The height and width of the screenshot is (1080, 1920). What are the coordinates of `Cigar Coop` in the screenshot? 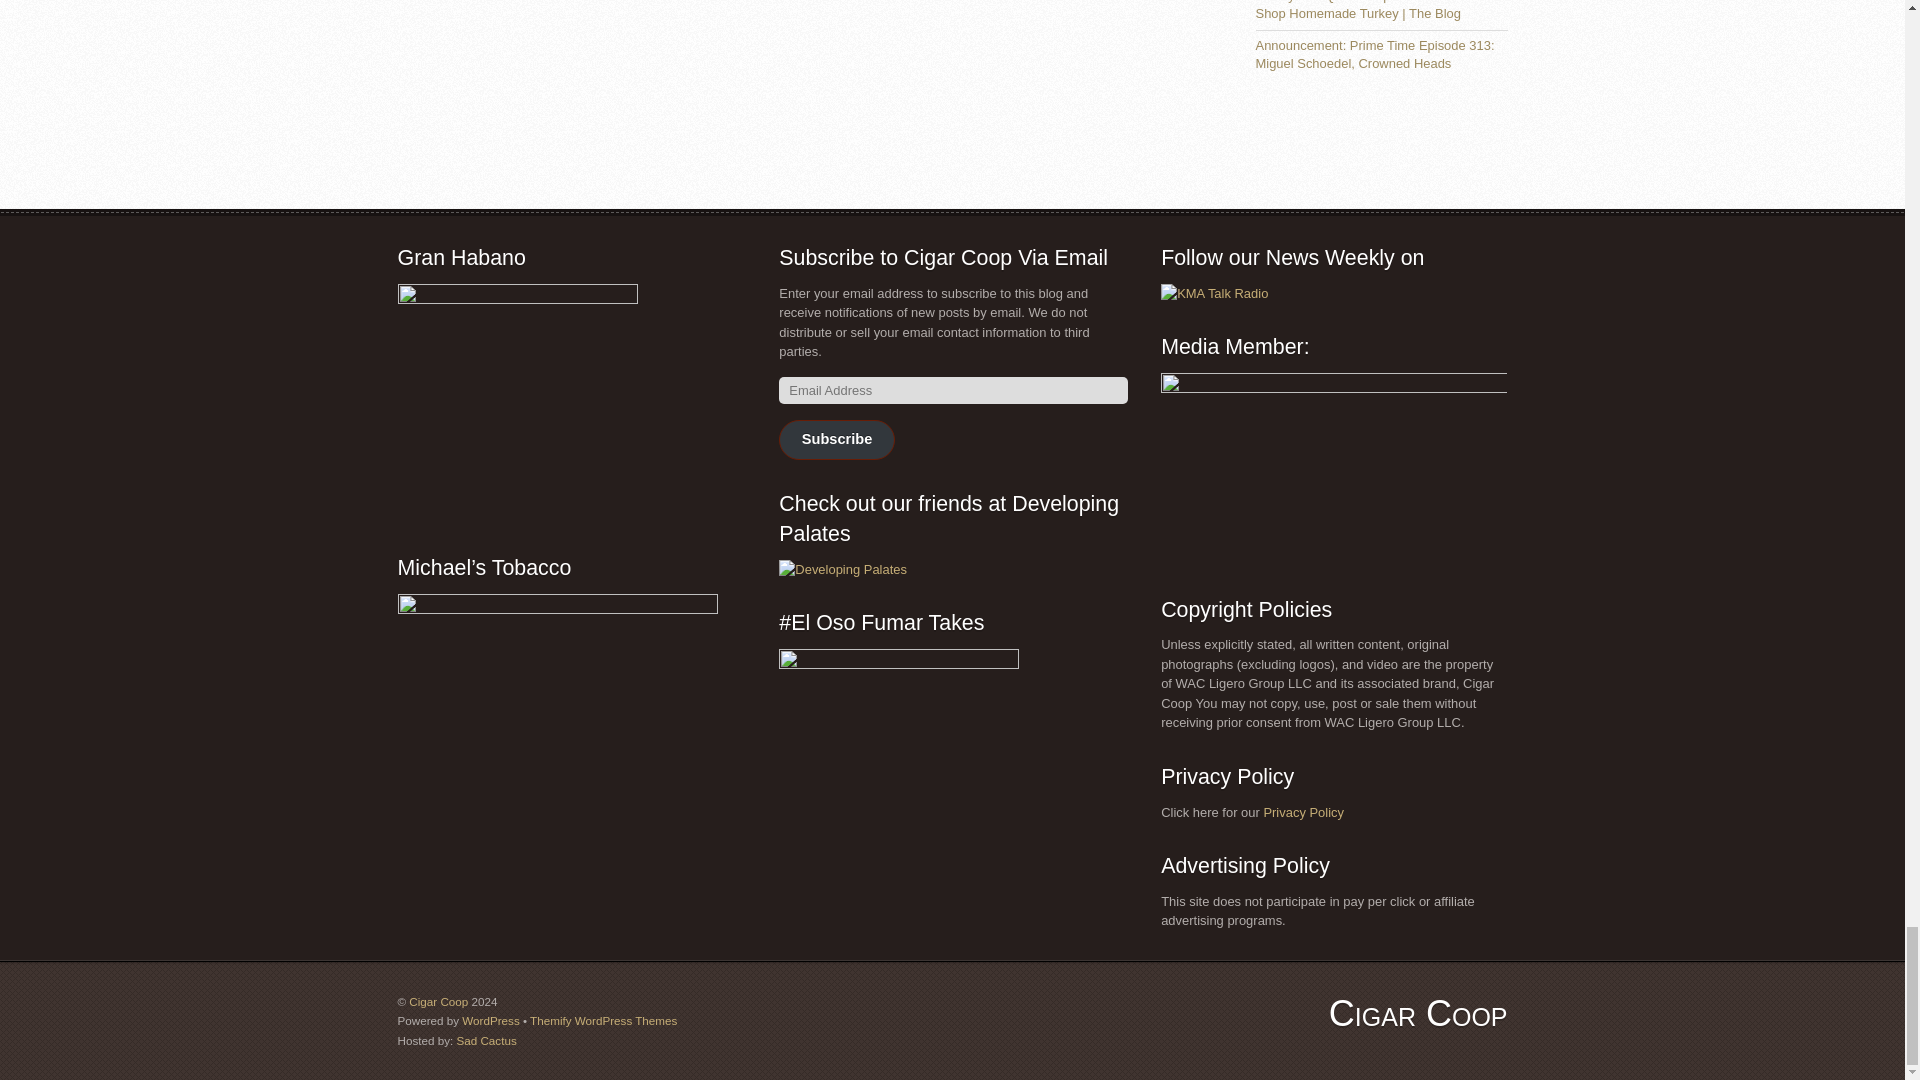 It's located at (1418, 1012).